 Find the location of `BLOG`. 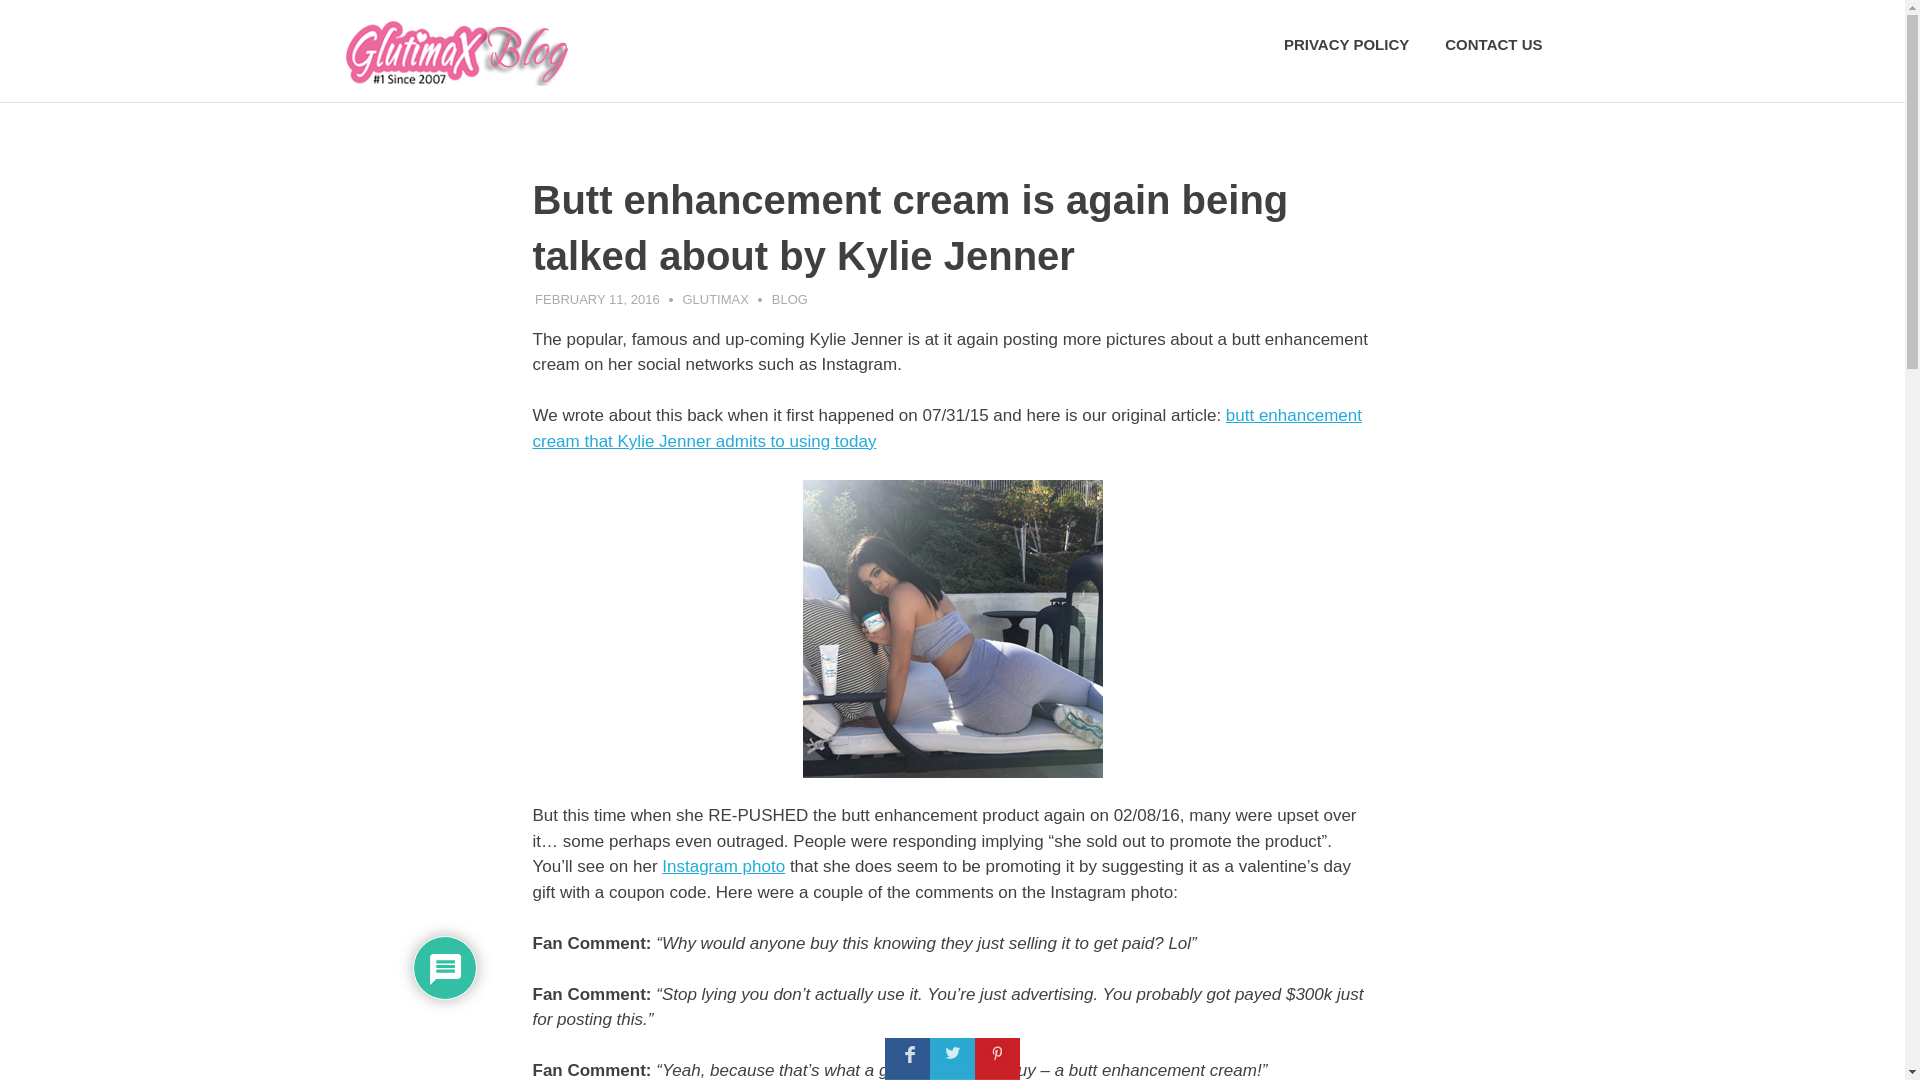

BLOG is located at coordinates (790, 298).